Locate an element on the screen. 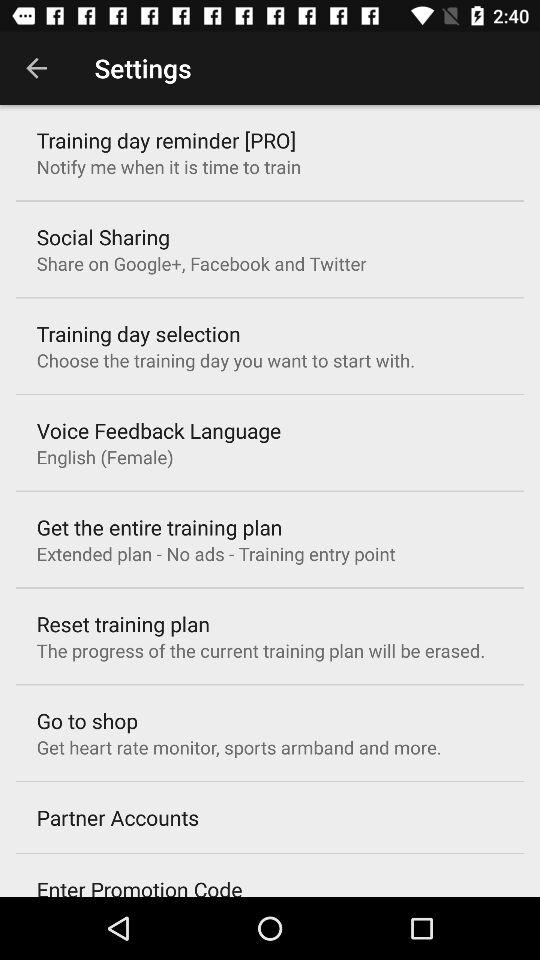 This screenshot has width=540, height=960. press icon below the training day reminder icon is located at coordinates (168, 166).